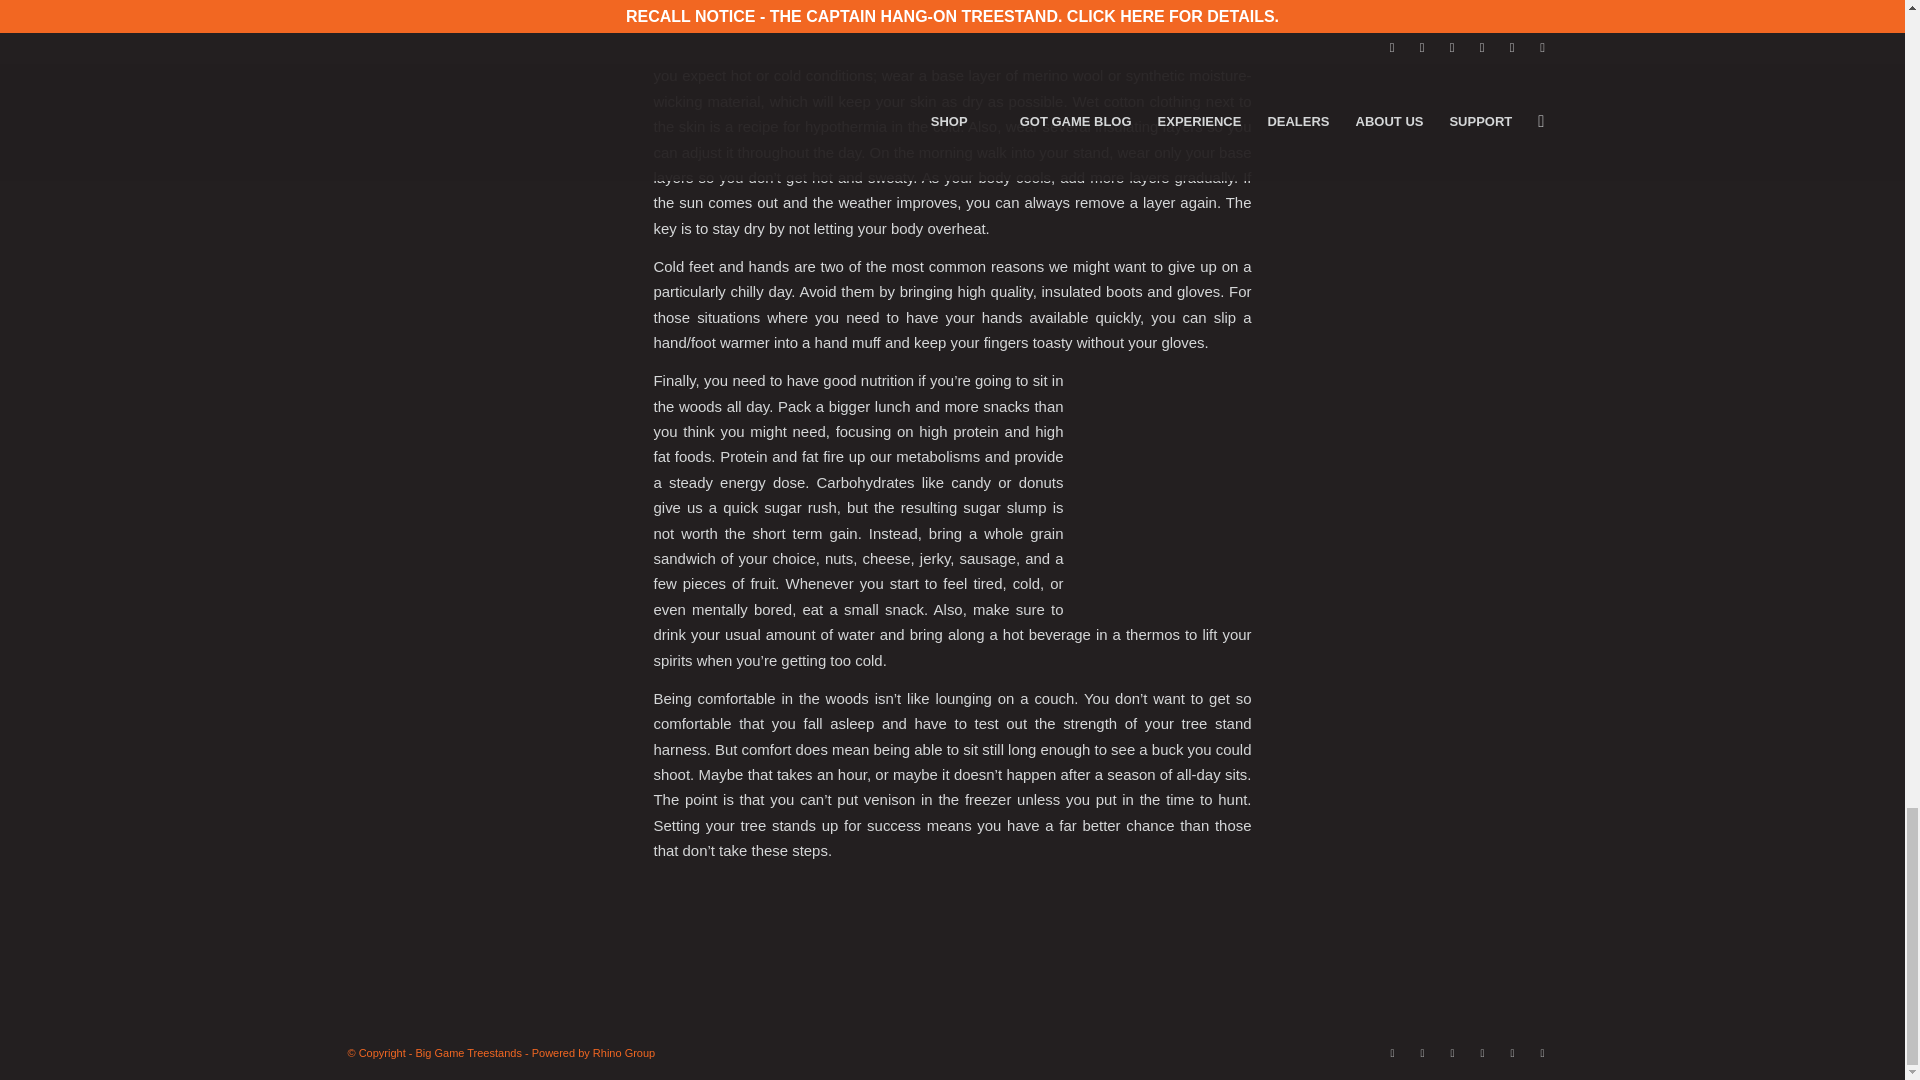  What do you see at coordinates (1422, 1052) in the screenshot?
I see `Twitter` at bounding box center [1422, 1052].